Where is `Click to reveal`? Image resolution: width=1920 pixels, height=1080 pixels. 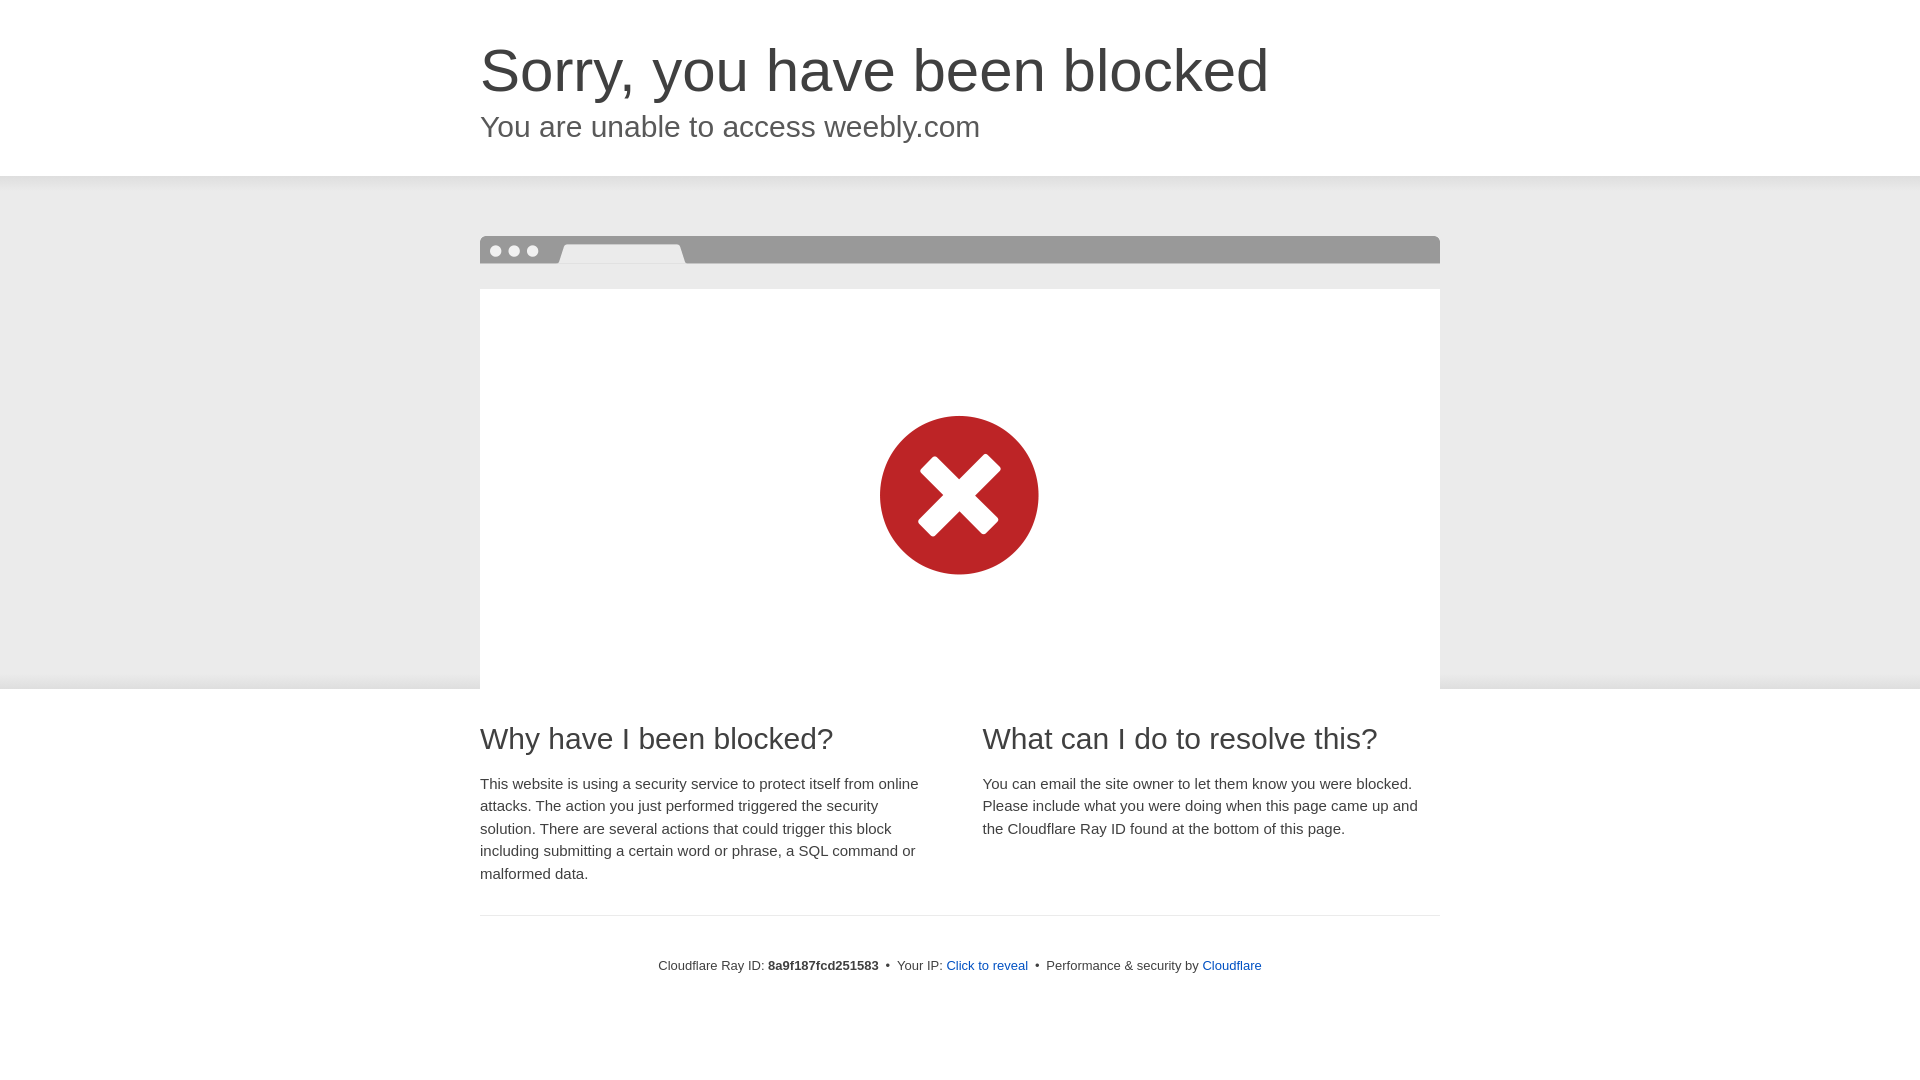 Click to reveal is located at coordinates (986, 966).